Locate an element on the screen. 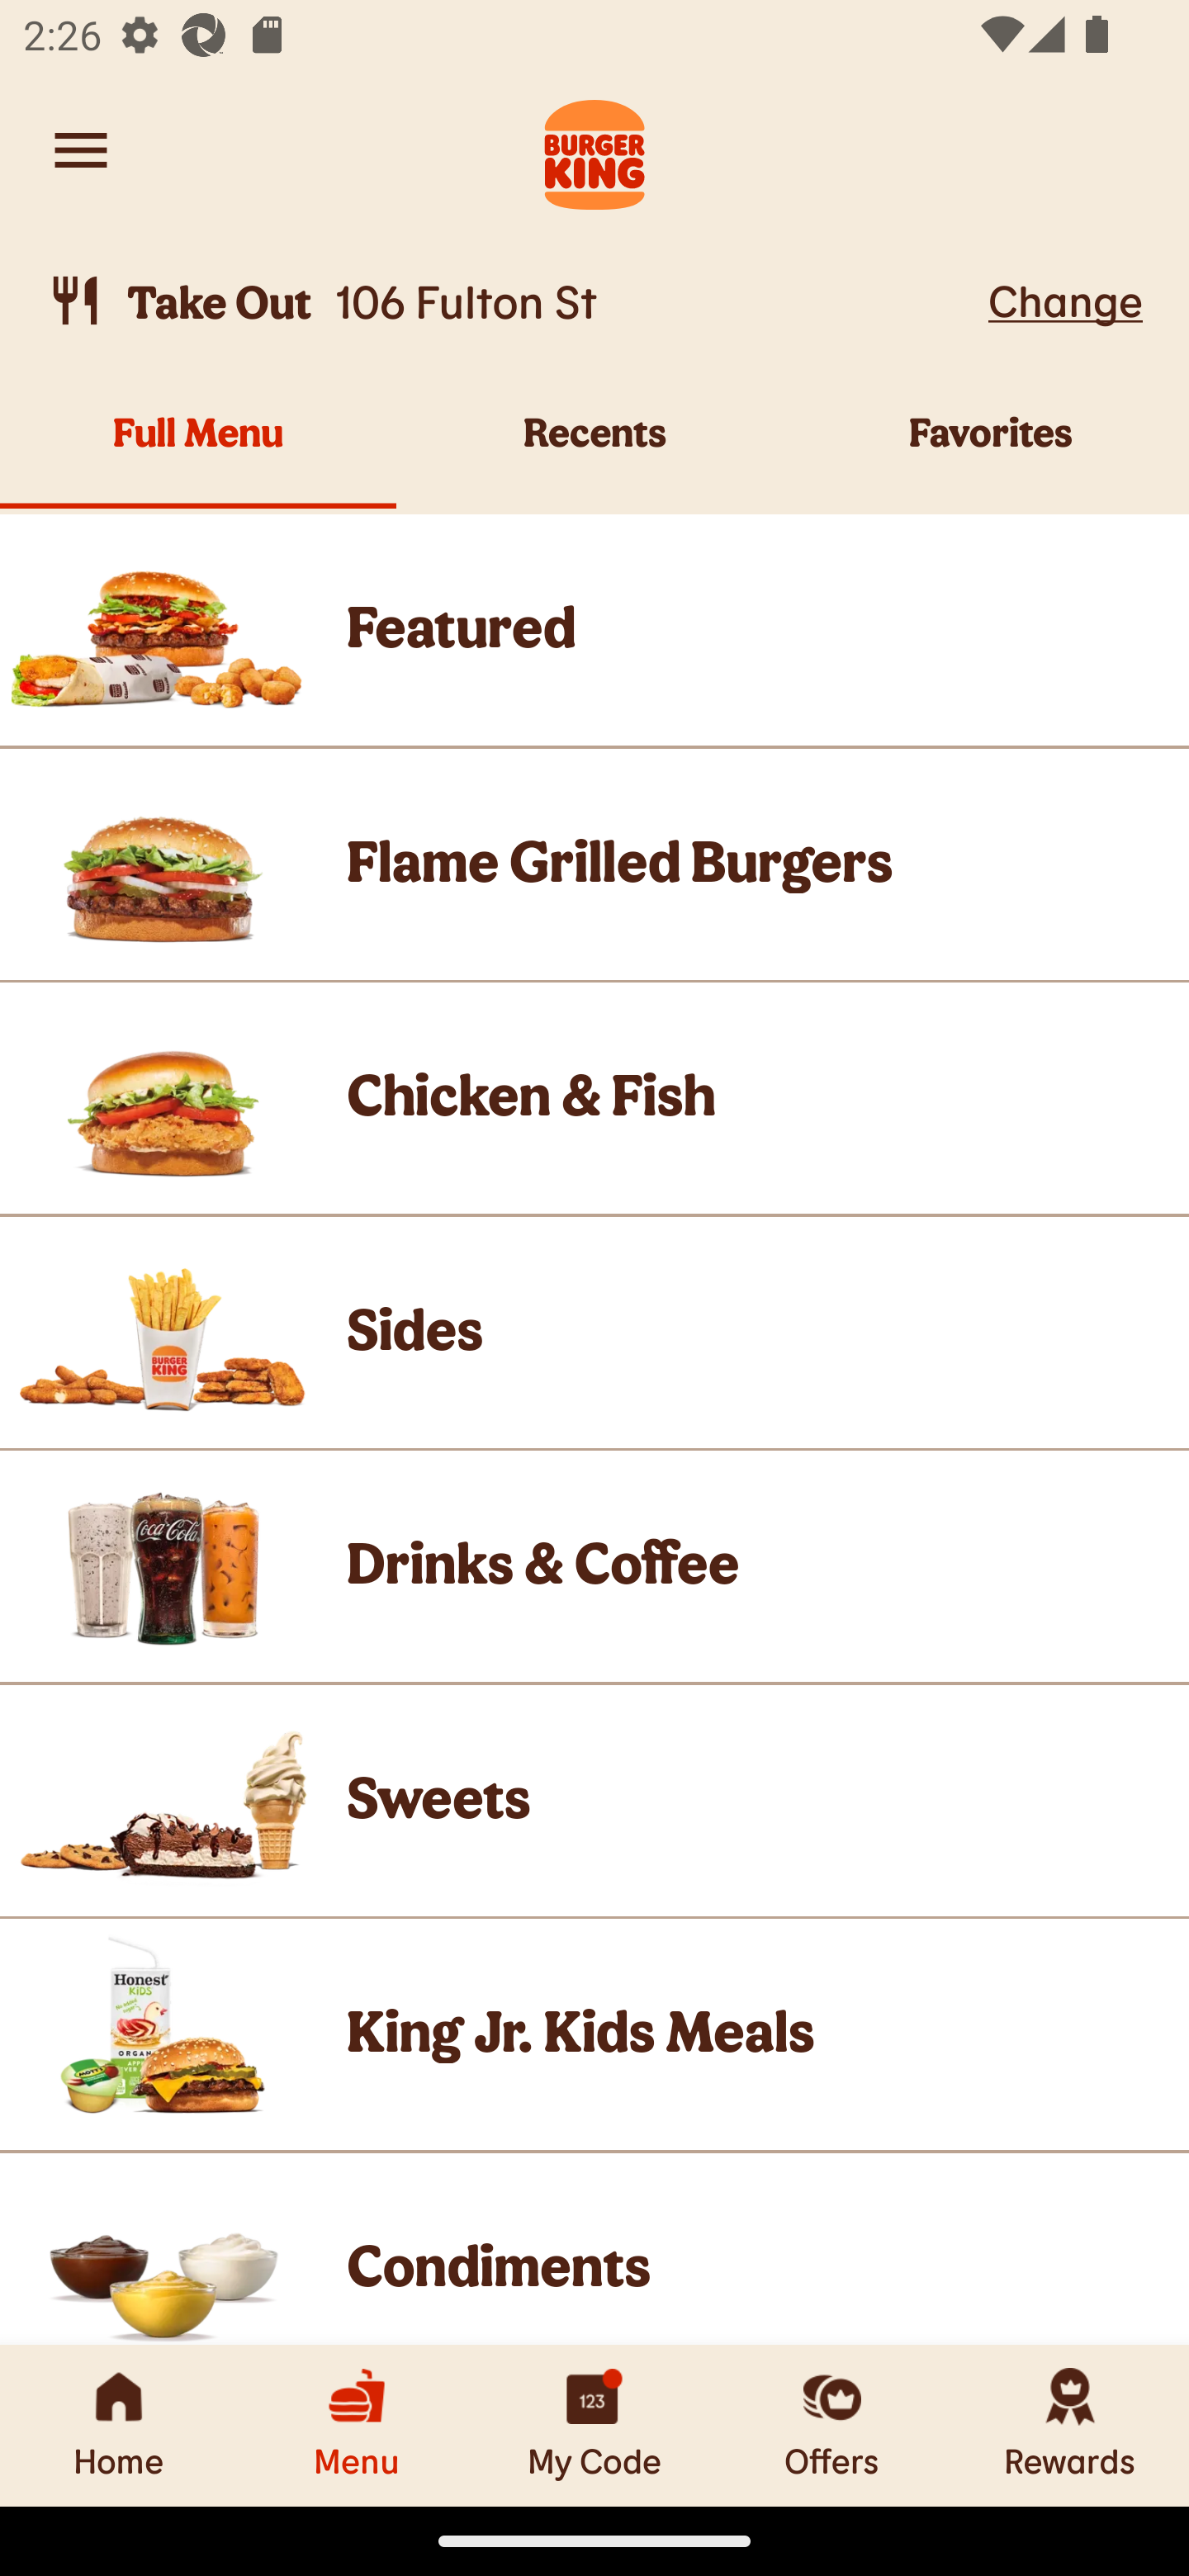 The width and height of the screenshot is (1189, 2576). My Code is located at coordinates (594, 2425).